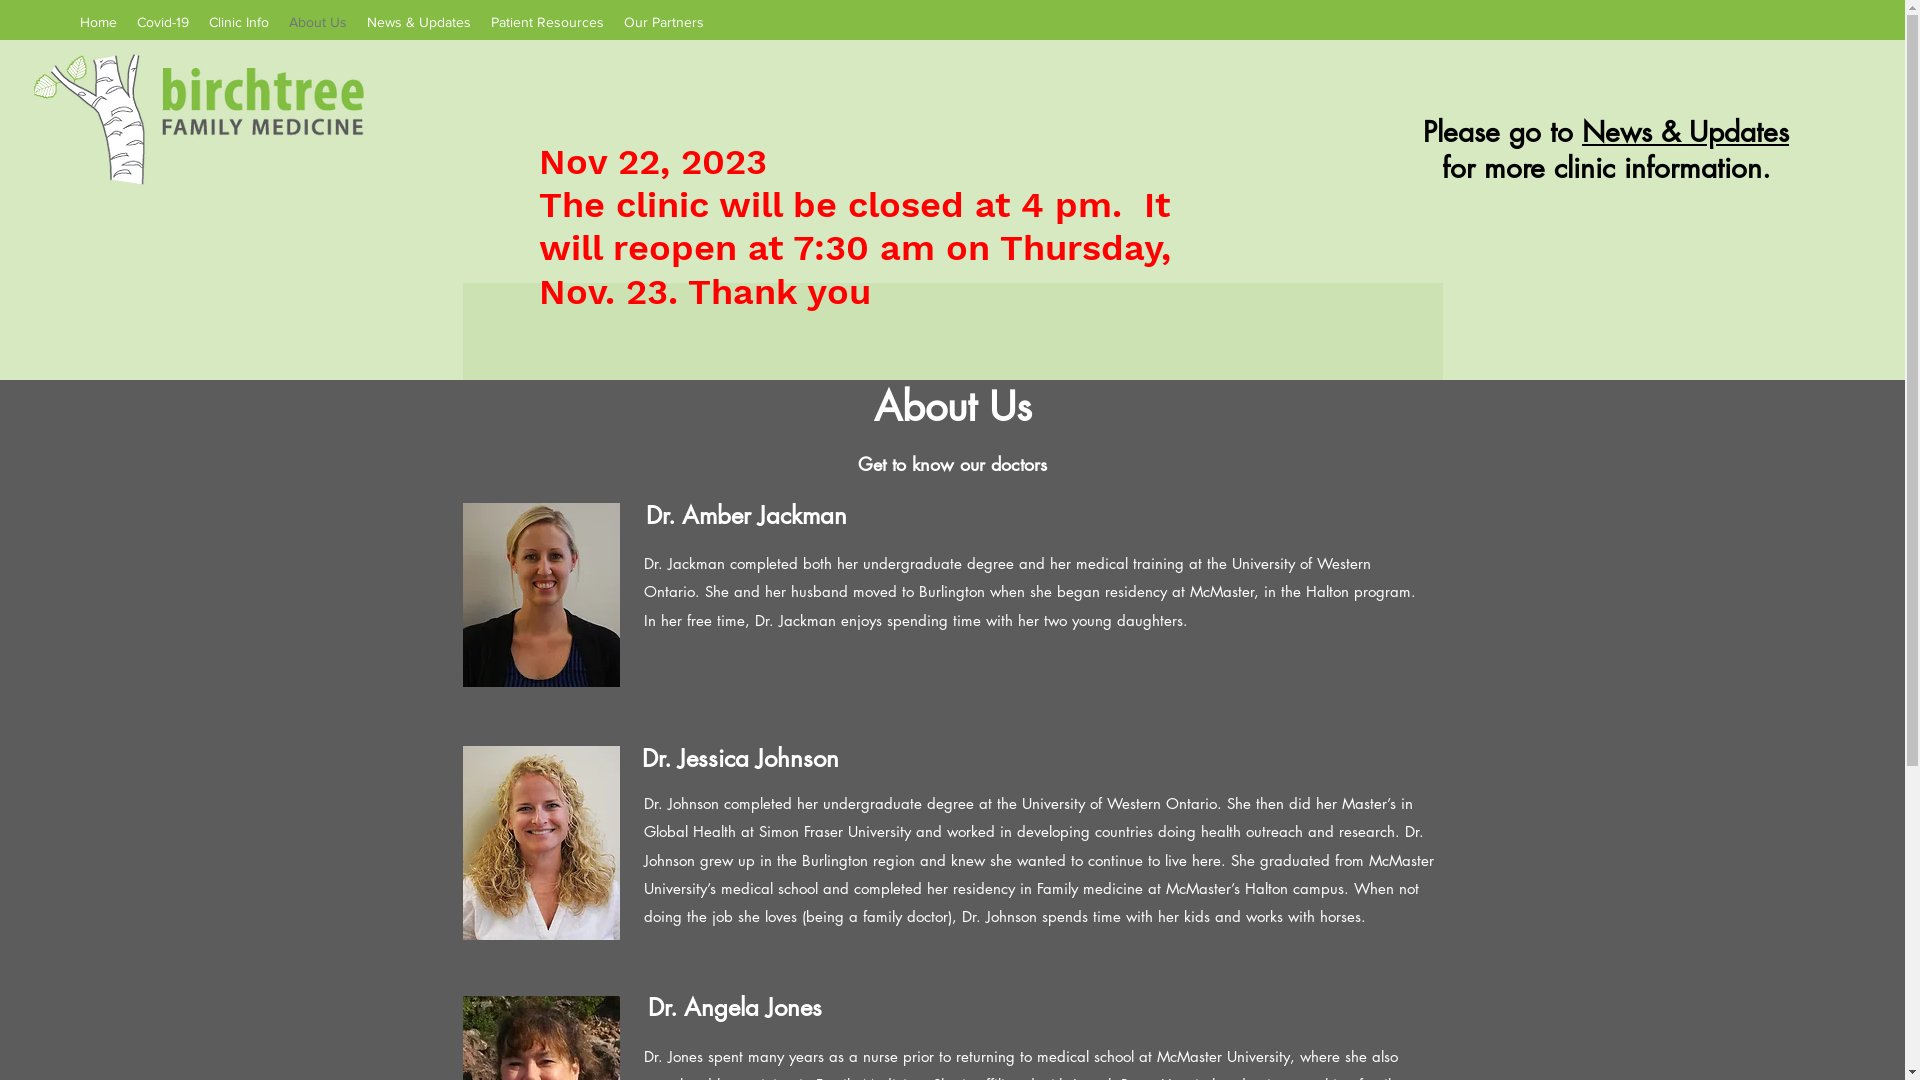 This screenshot has height=1080, width=1920. Describe the element at coordinates (540, 843) in the screenshot. I see `Jessica.jpg` at that location.